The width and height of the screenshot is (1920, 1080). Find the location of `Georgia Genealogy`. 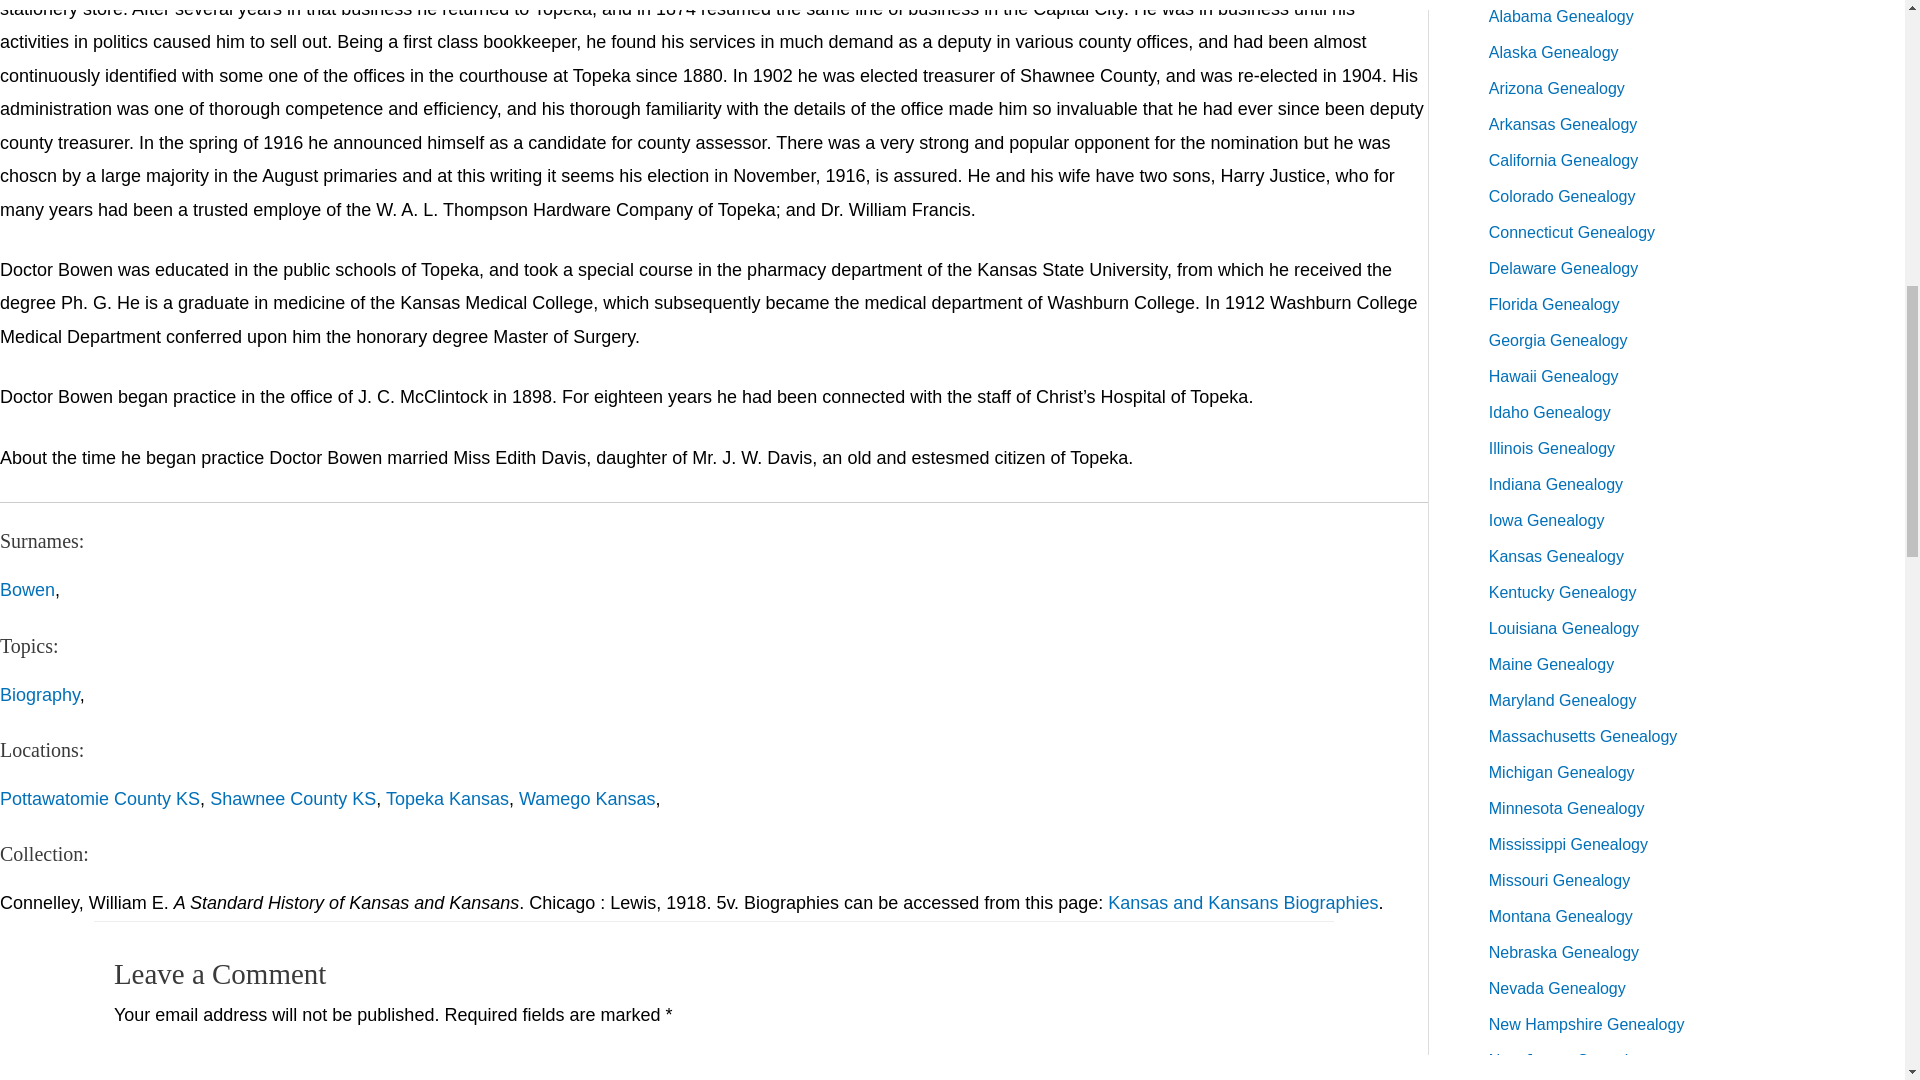

Georgia Genealogy is located at coordinates (1558, 340).